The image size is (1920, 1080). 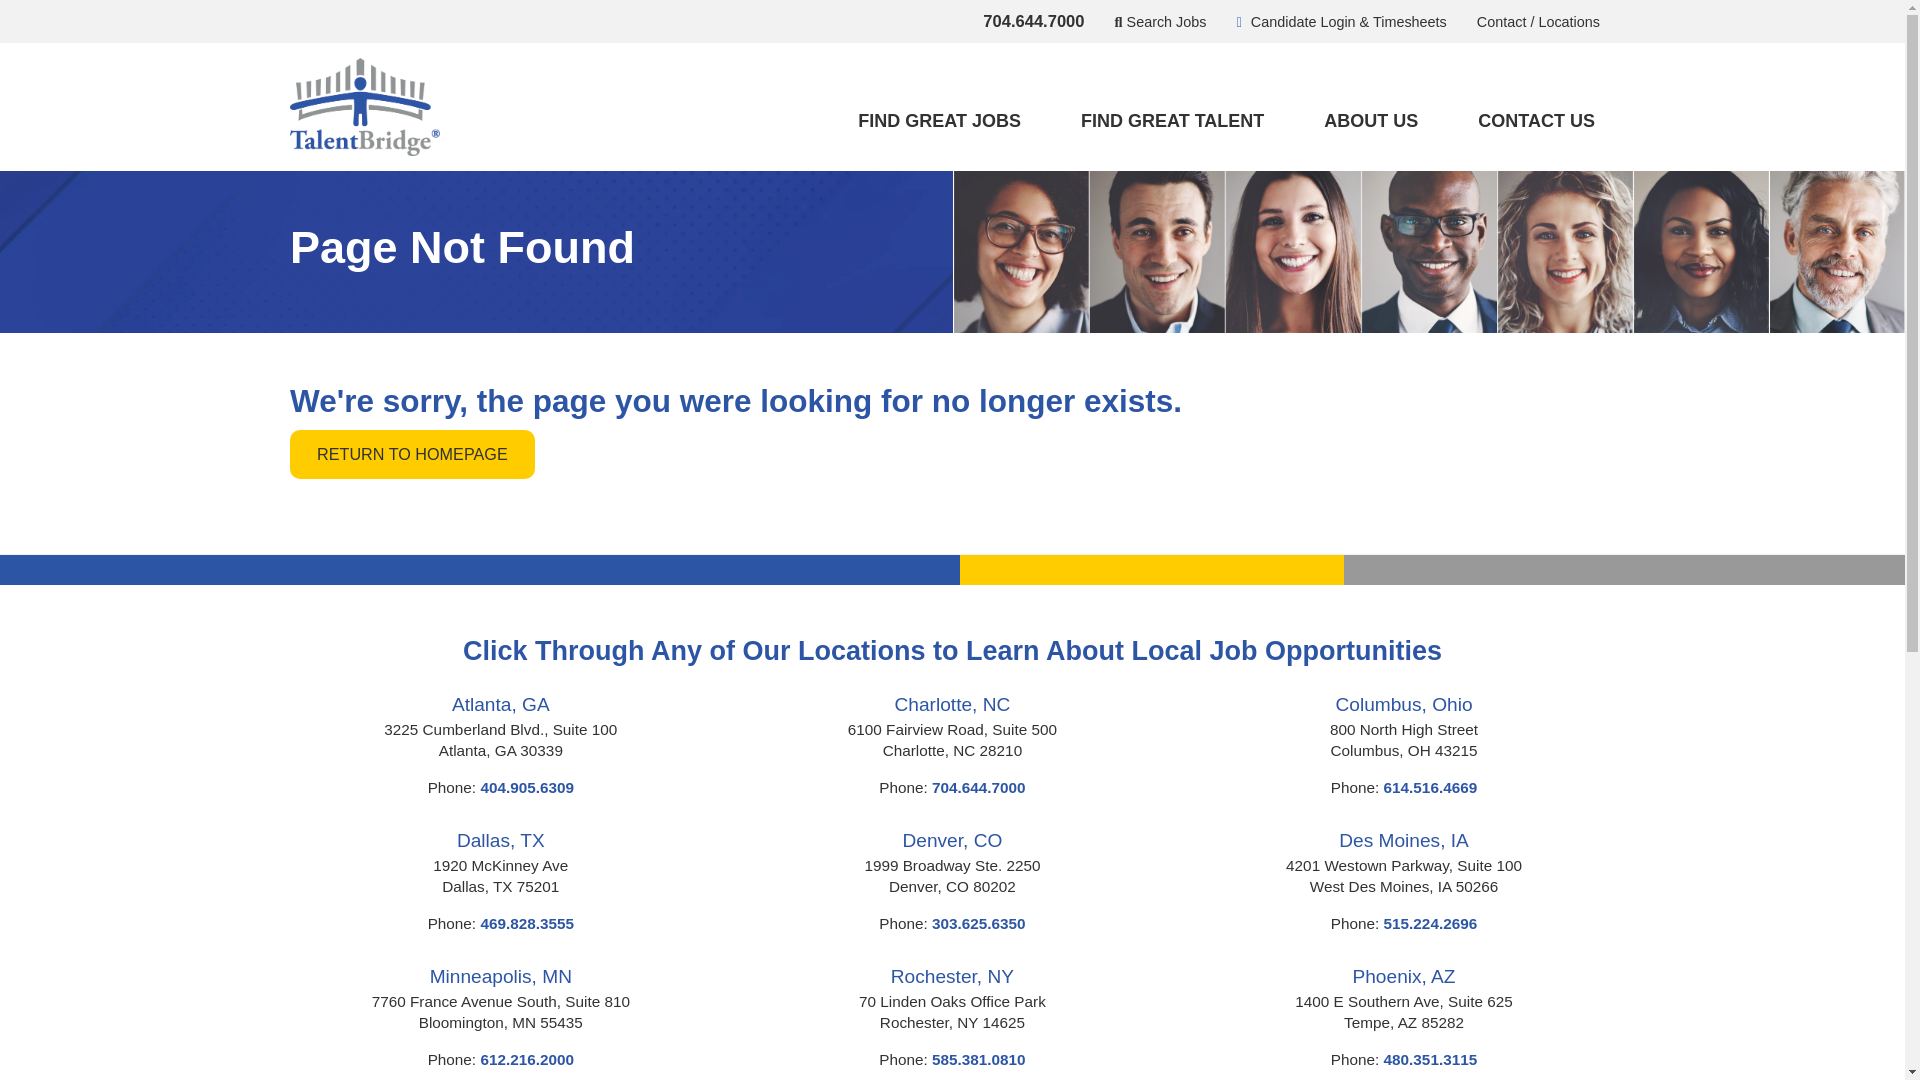 I want to click on Denver, CO, so click(x=952, y=840).